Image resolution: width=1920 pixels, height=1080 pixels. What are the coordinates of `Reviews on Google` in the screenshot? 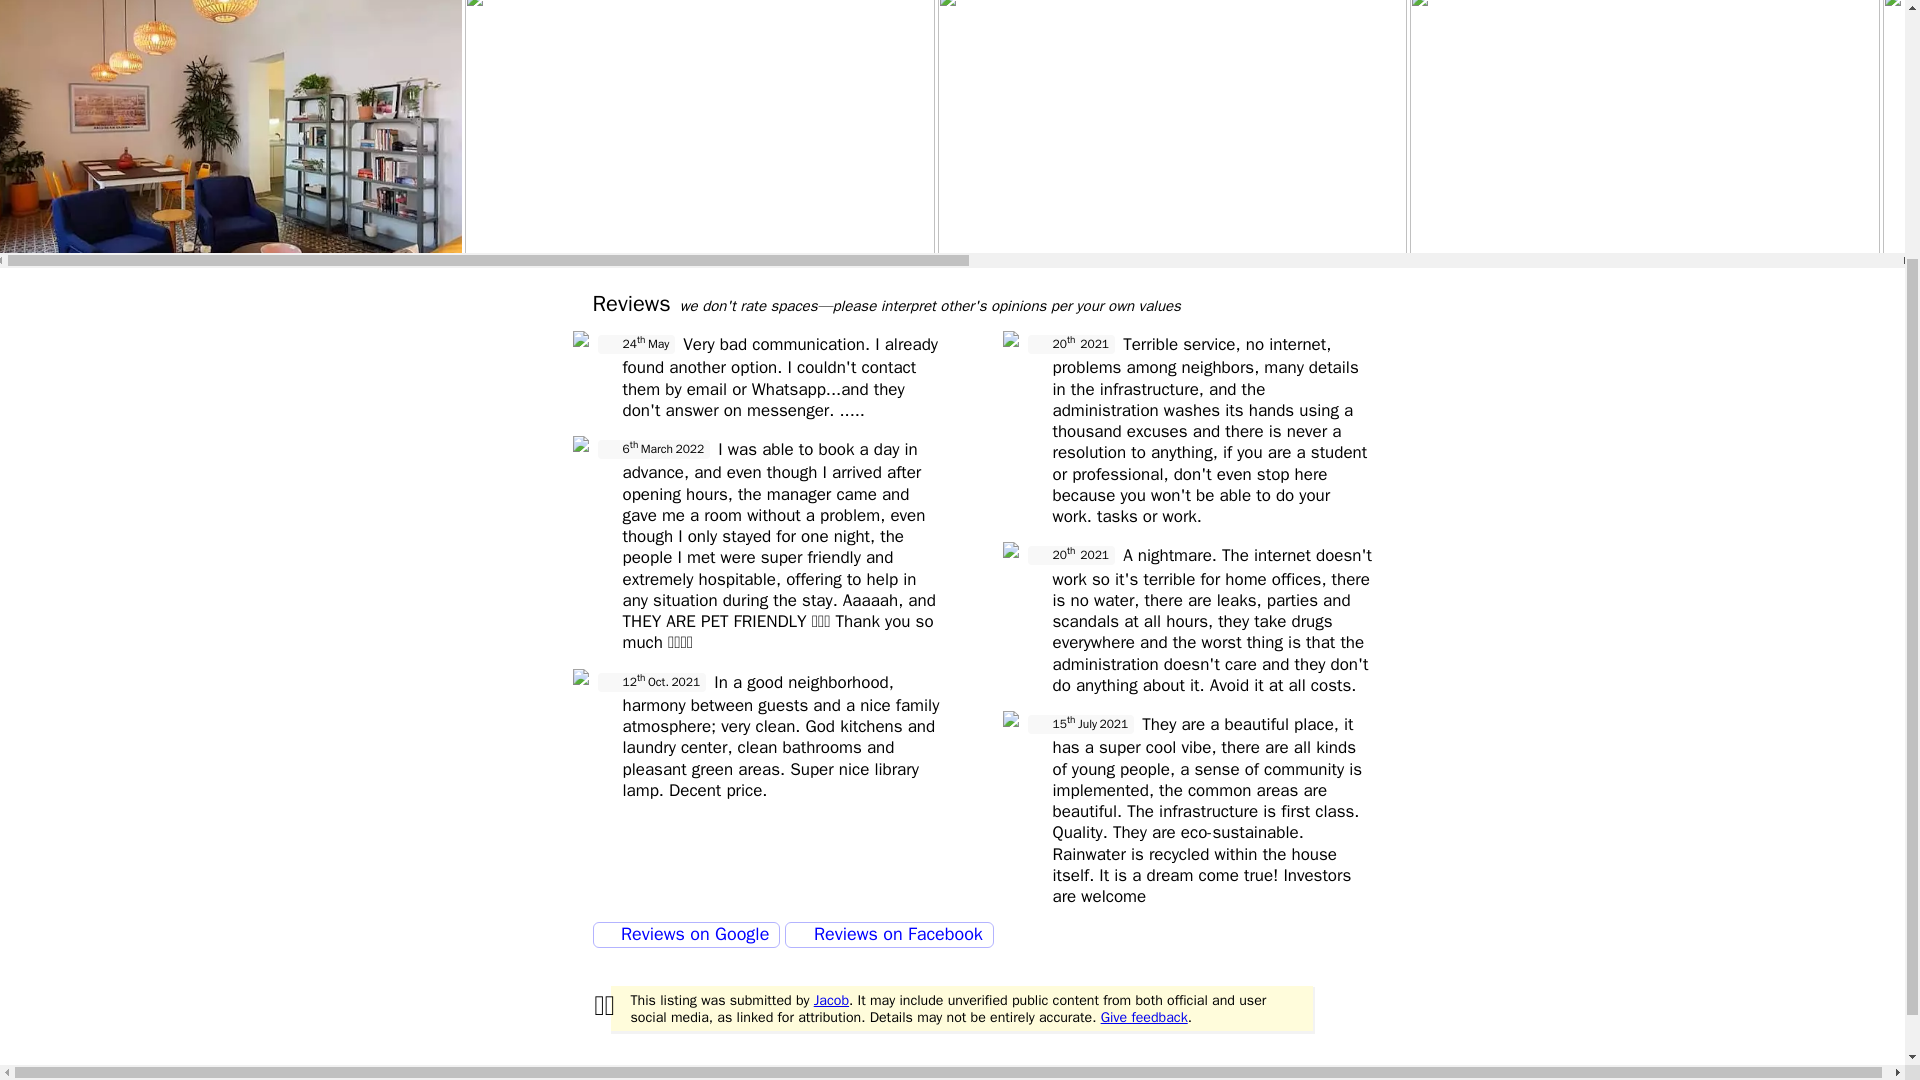 It's located at (685, 935).